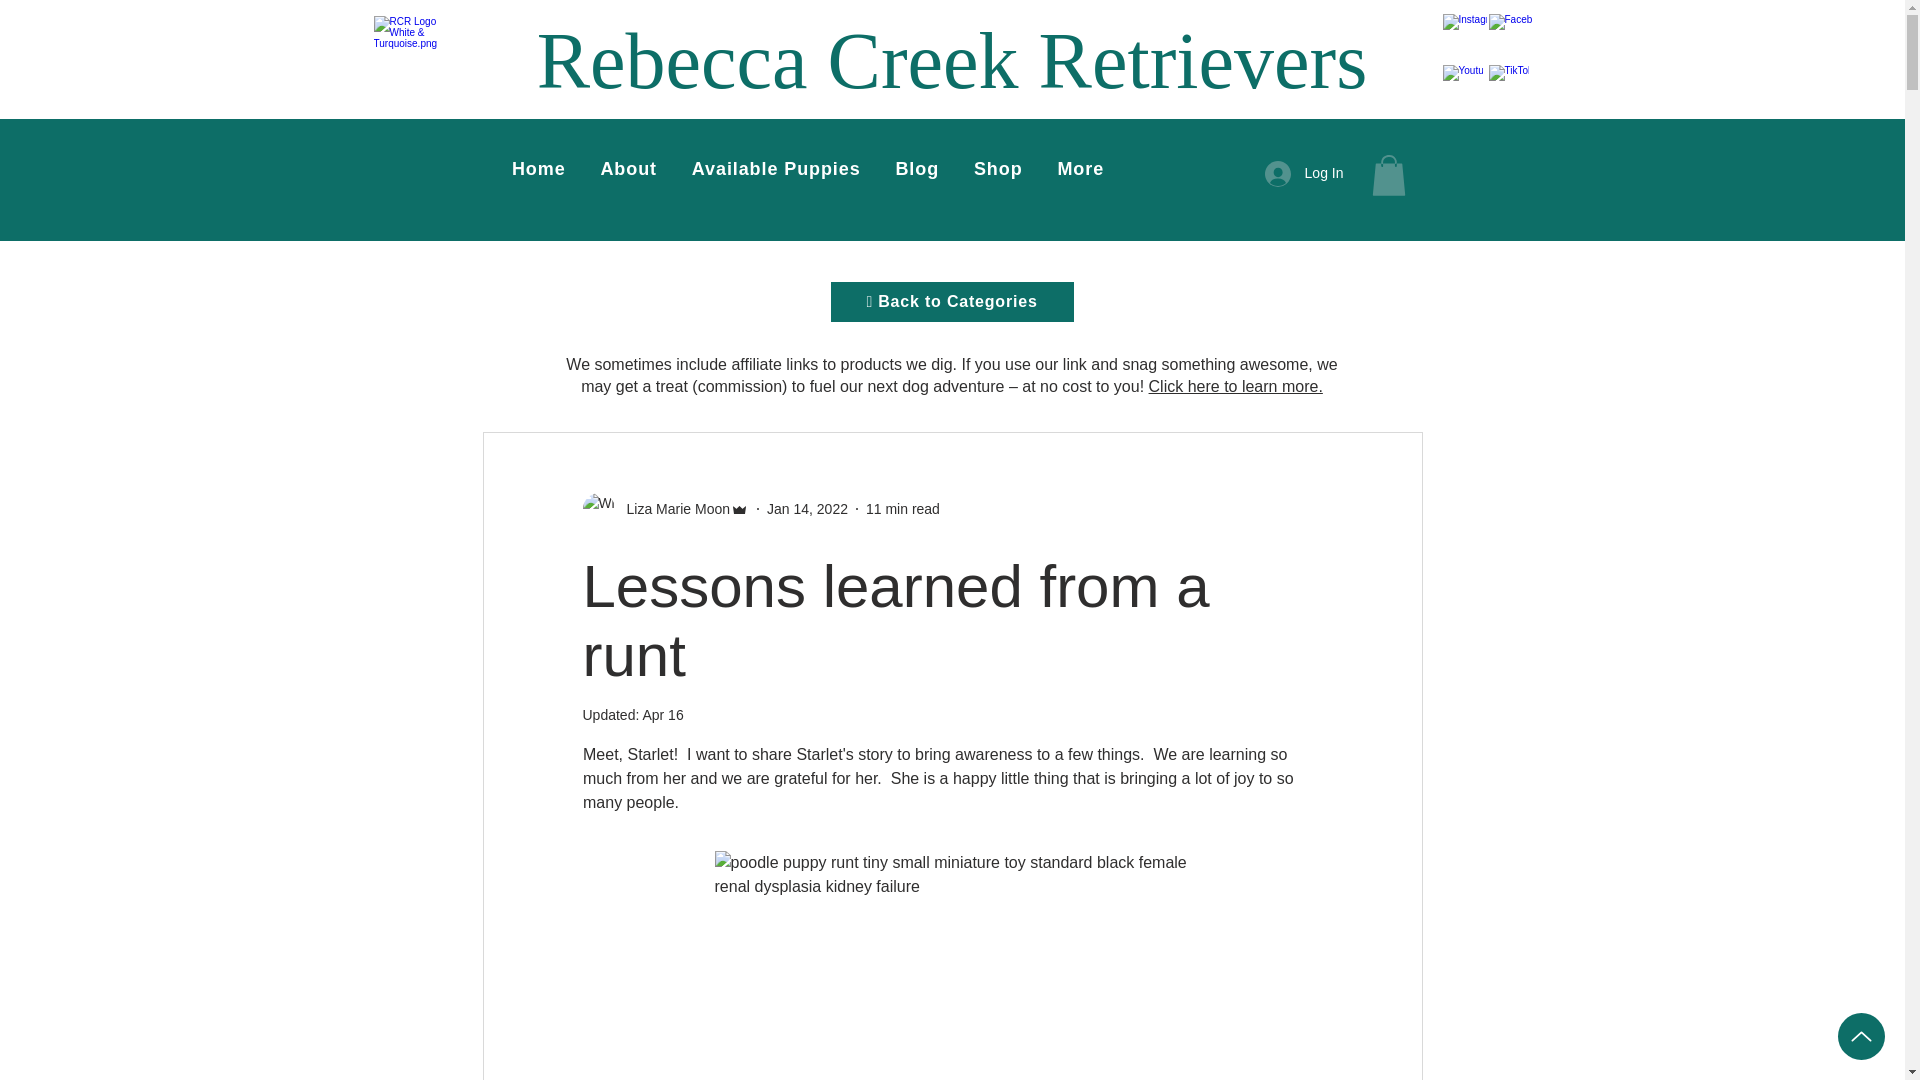 This screenshot has width=1920, height=1080. Describe the element at coordinates (952, 60) in the screenshot. I see `Rebecca Creek Retrievers` at that location.